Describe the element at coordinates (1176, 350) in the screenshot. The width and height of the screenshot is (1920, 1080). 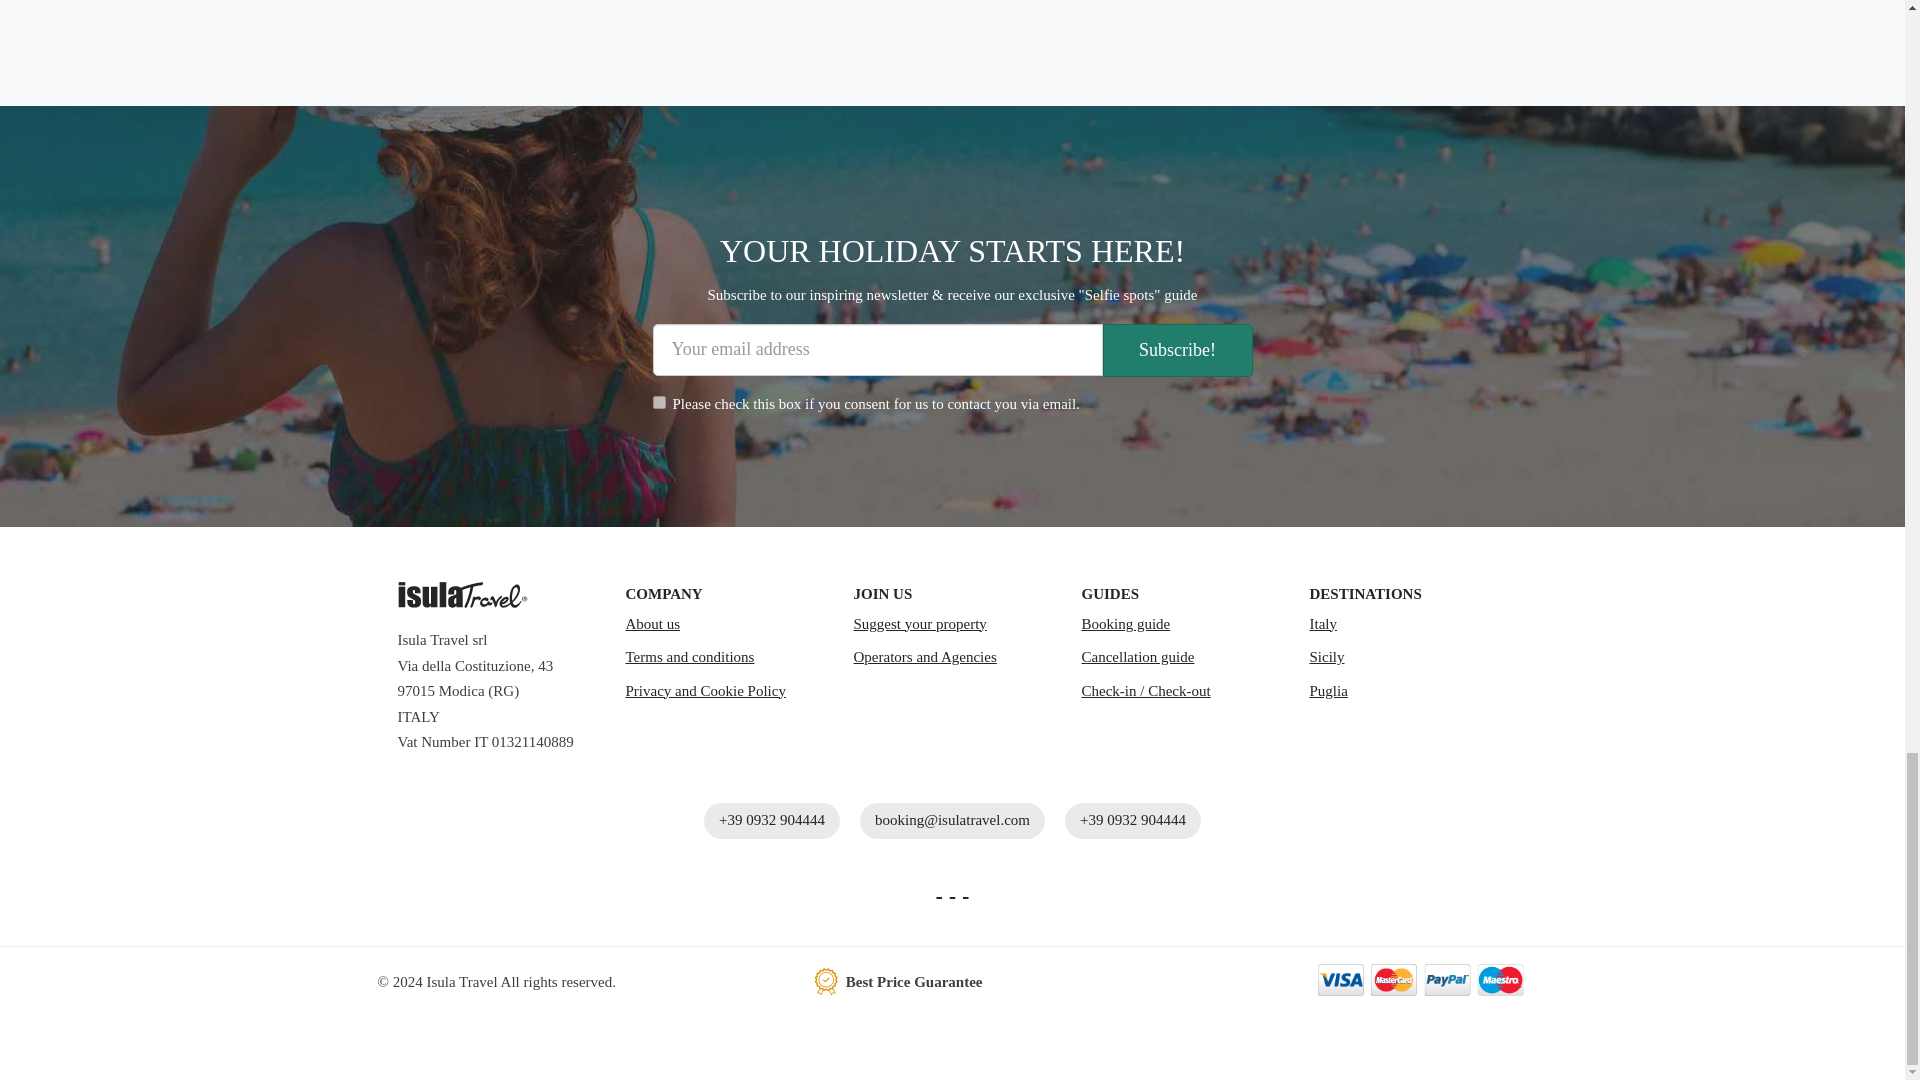
I see `Subscribe!` at that location.